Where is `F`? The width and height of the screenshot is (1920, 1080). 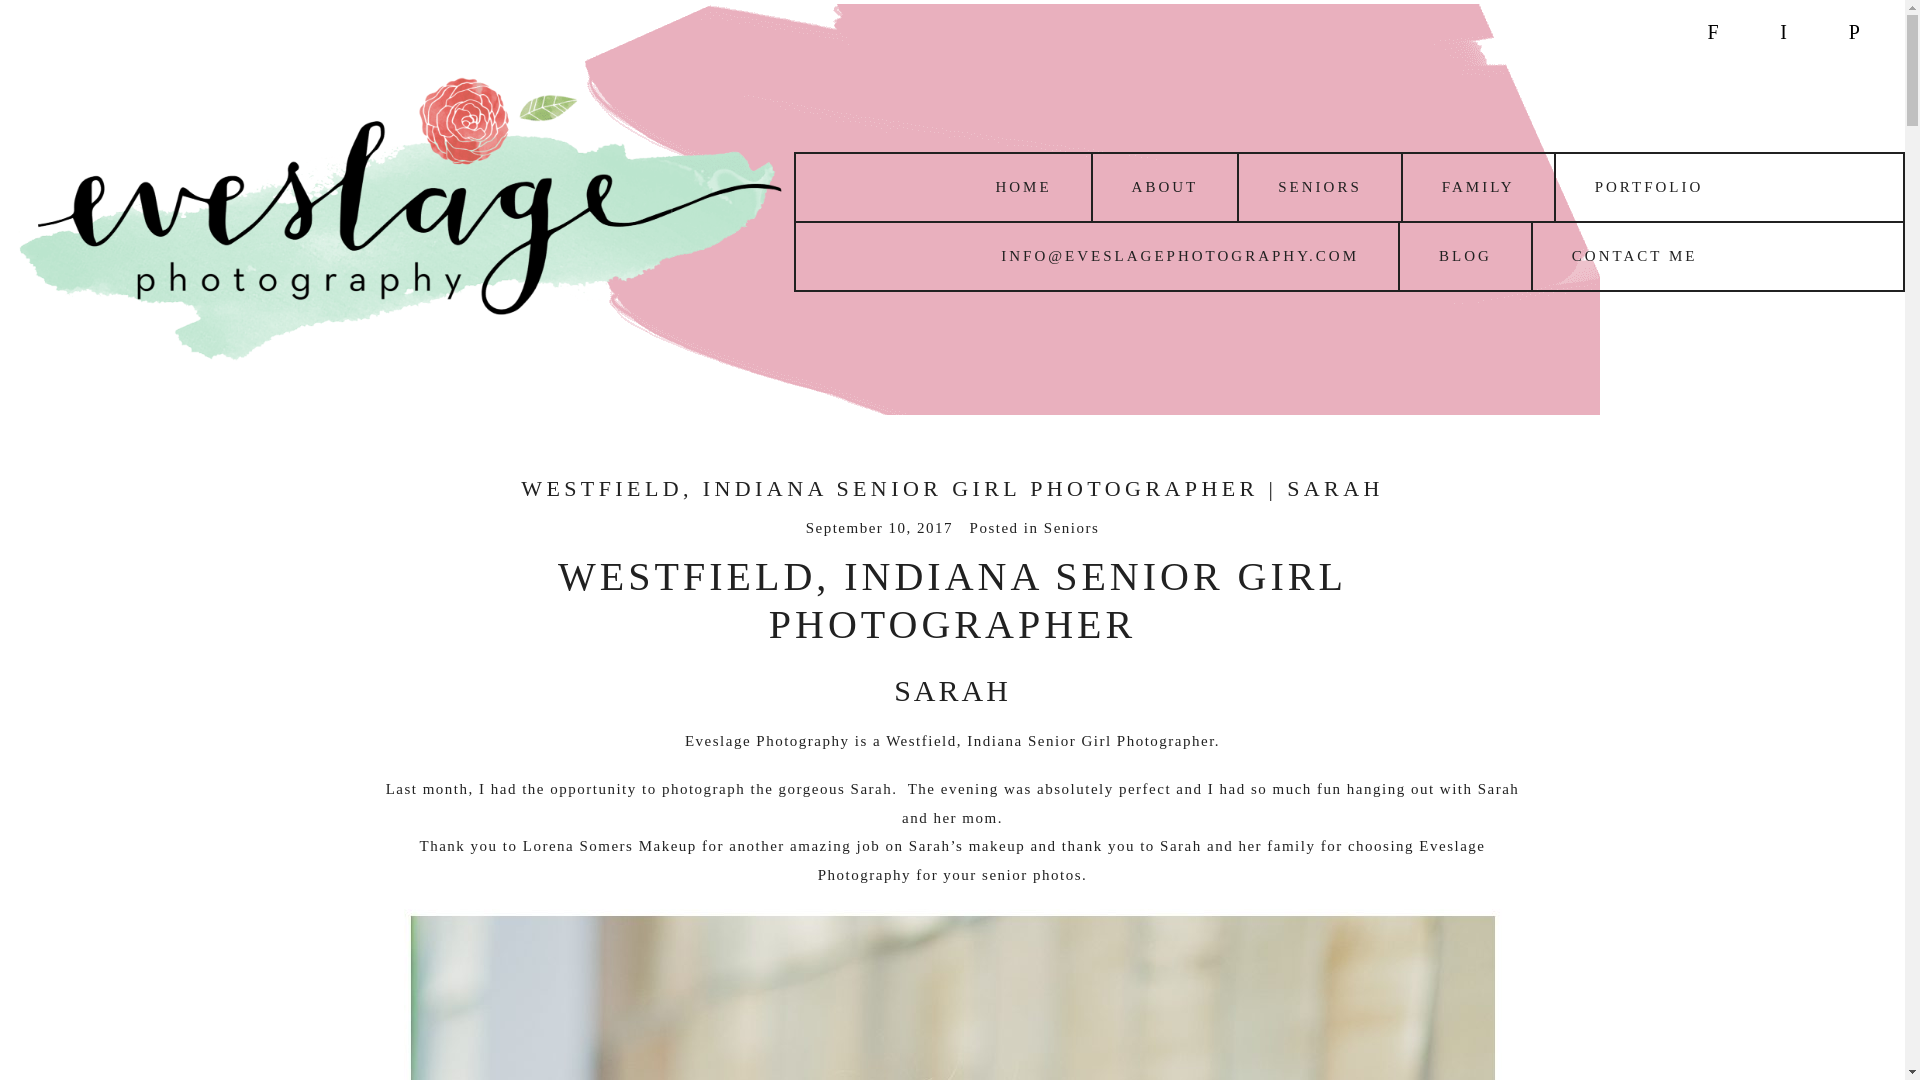 F is located at coordinates (1712, 32).